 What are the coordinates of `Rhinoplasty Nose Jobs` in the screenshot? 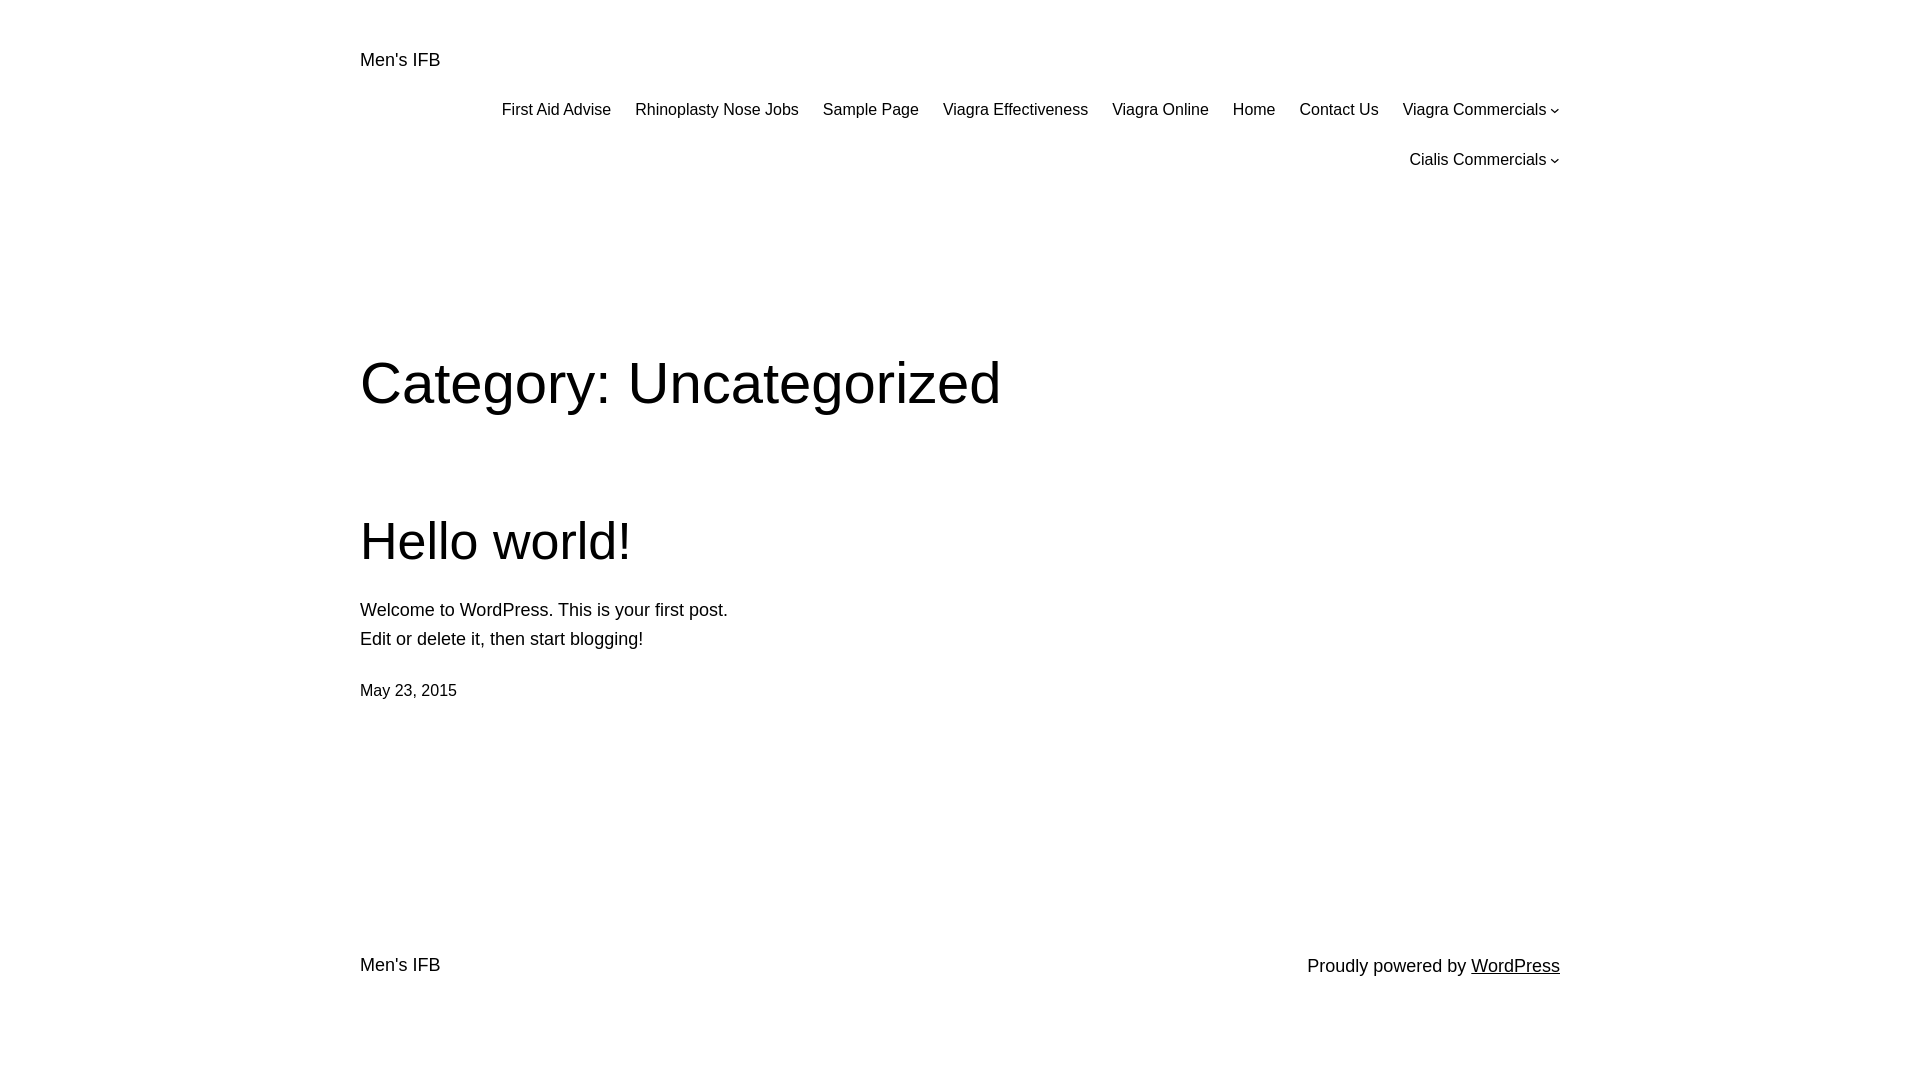 It's located at (717, 110).